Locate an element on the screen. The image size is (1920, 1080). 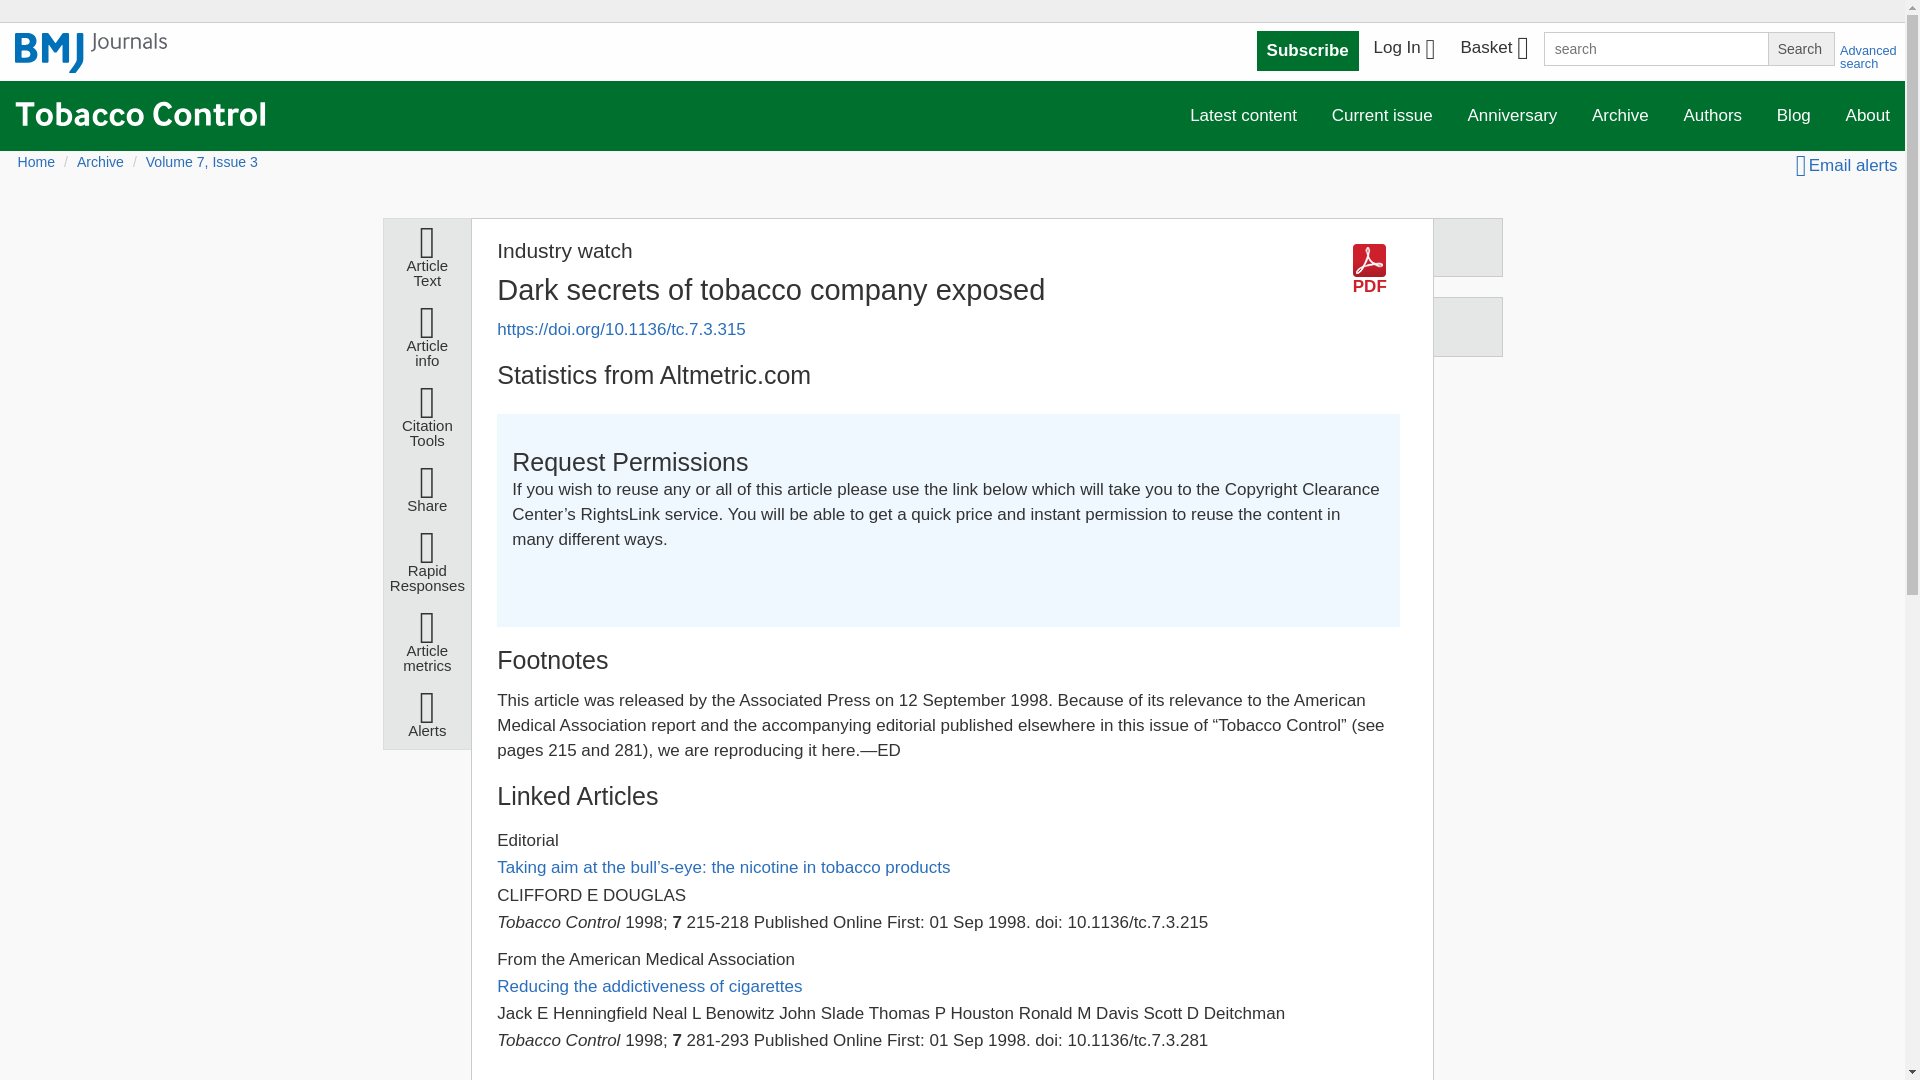
Anniversary is located at coordinates (1512, 116).